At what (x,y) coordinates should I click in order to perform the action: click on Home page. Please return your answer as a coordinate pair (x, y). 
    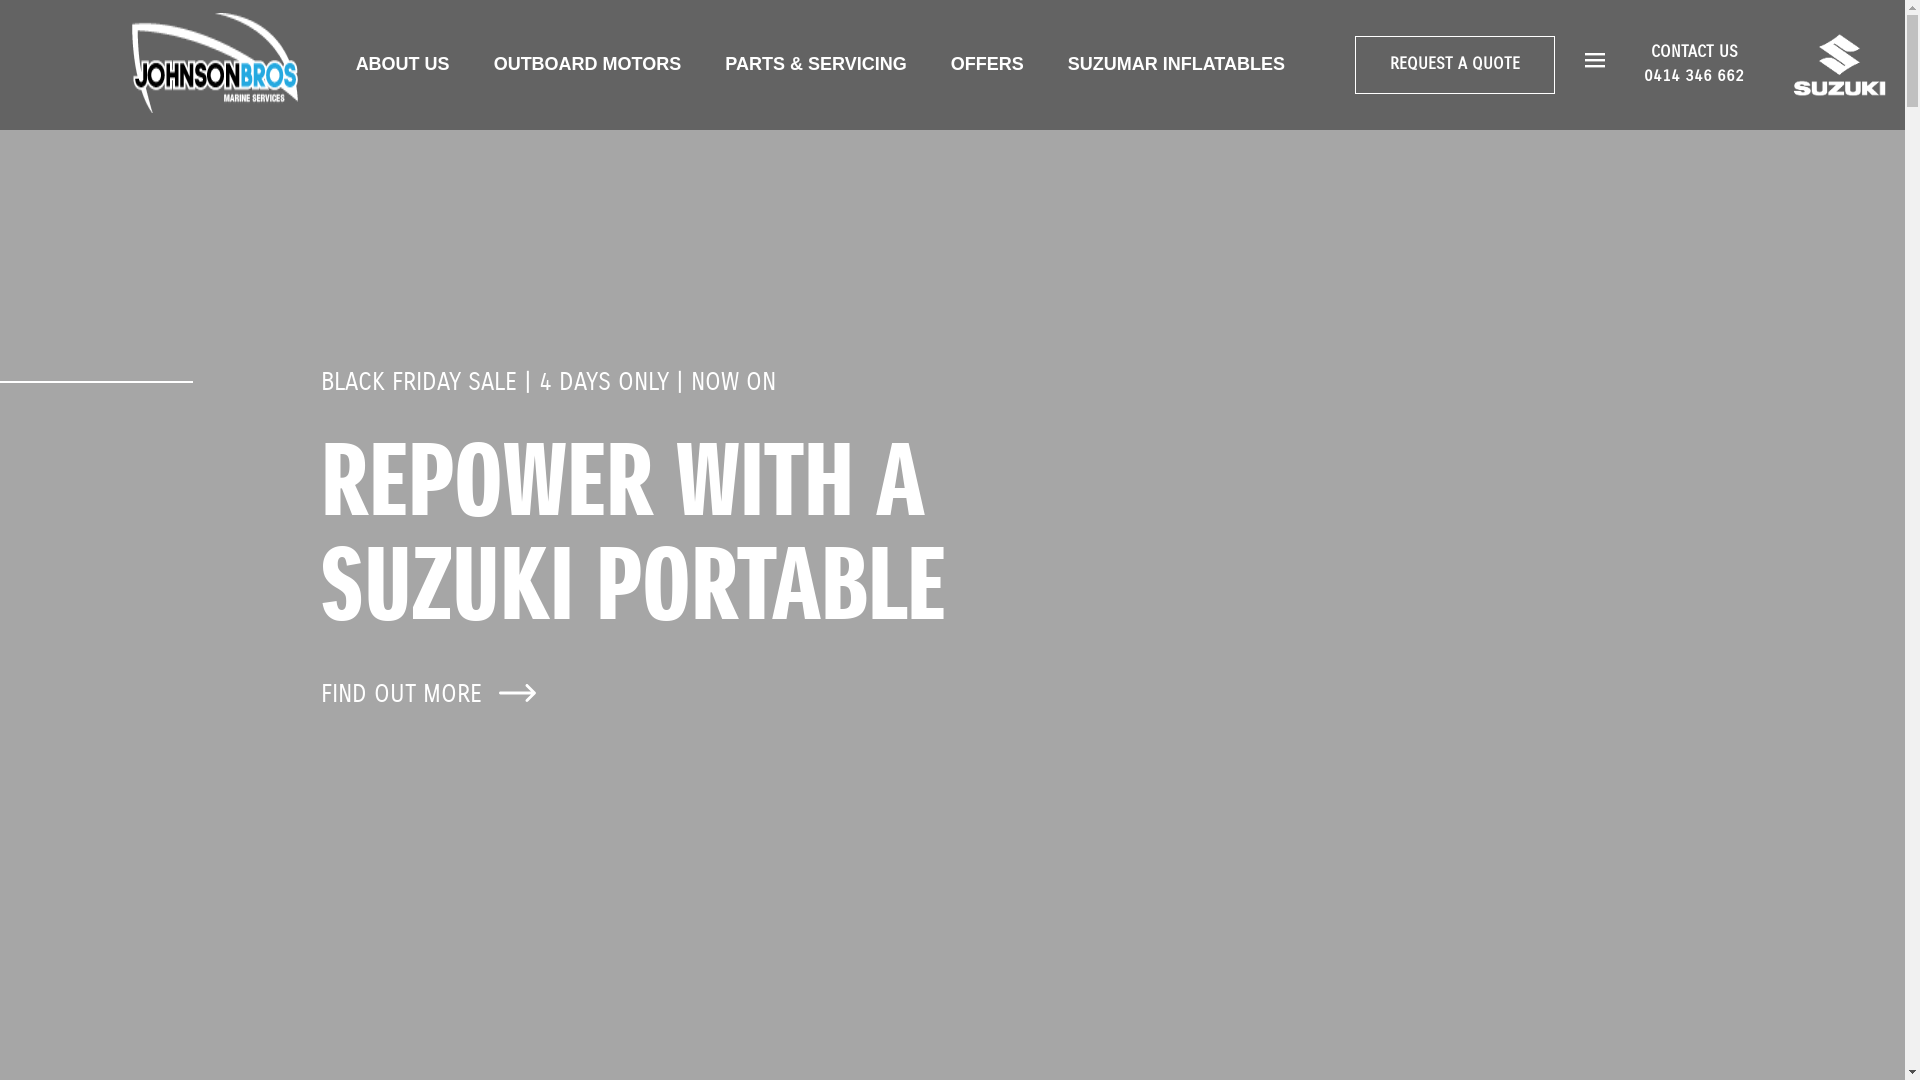
    Looking at the image, I should click on (215, 64).